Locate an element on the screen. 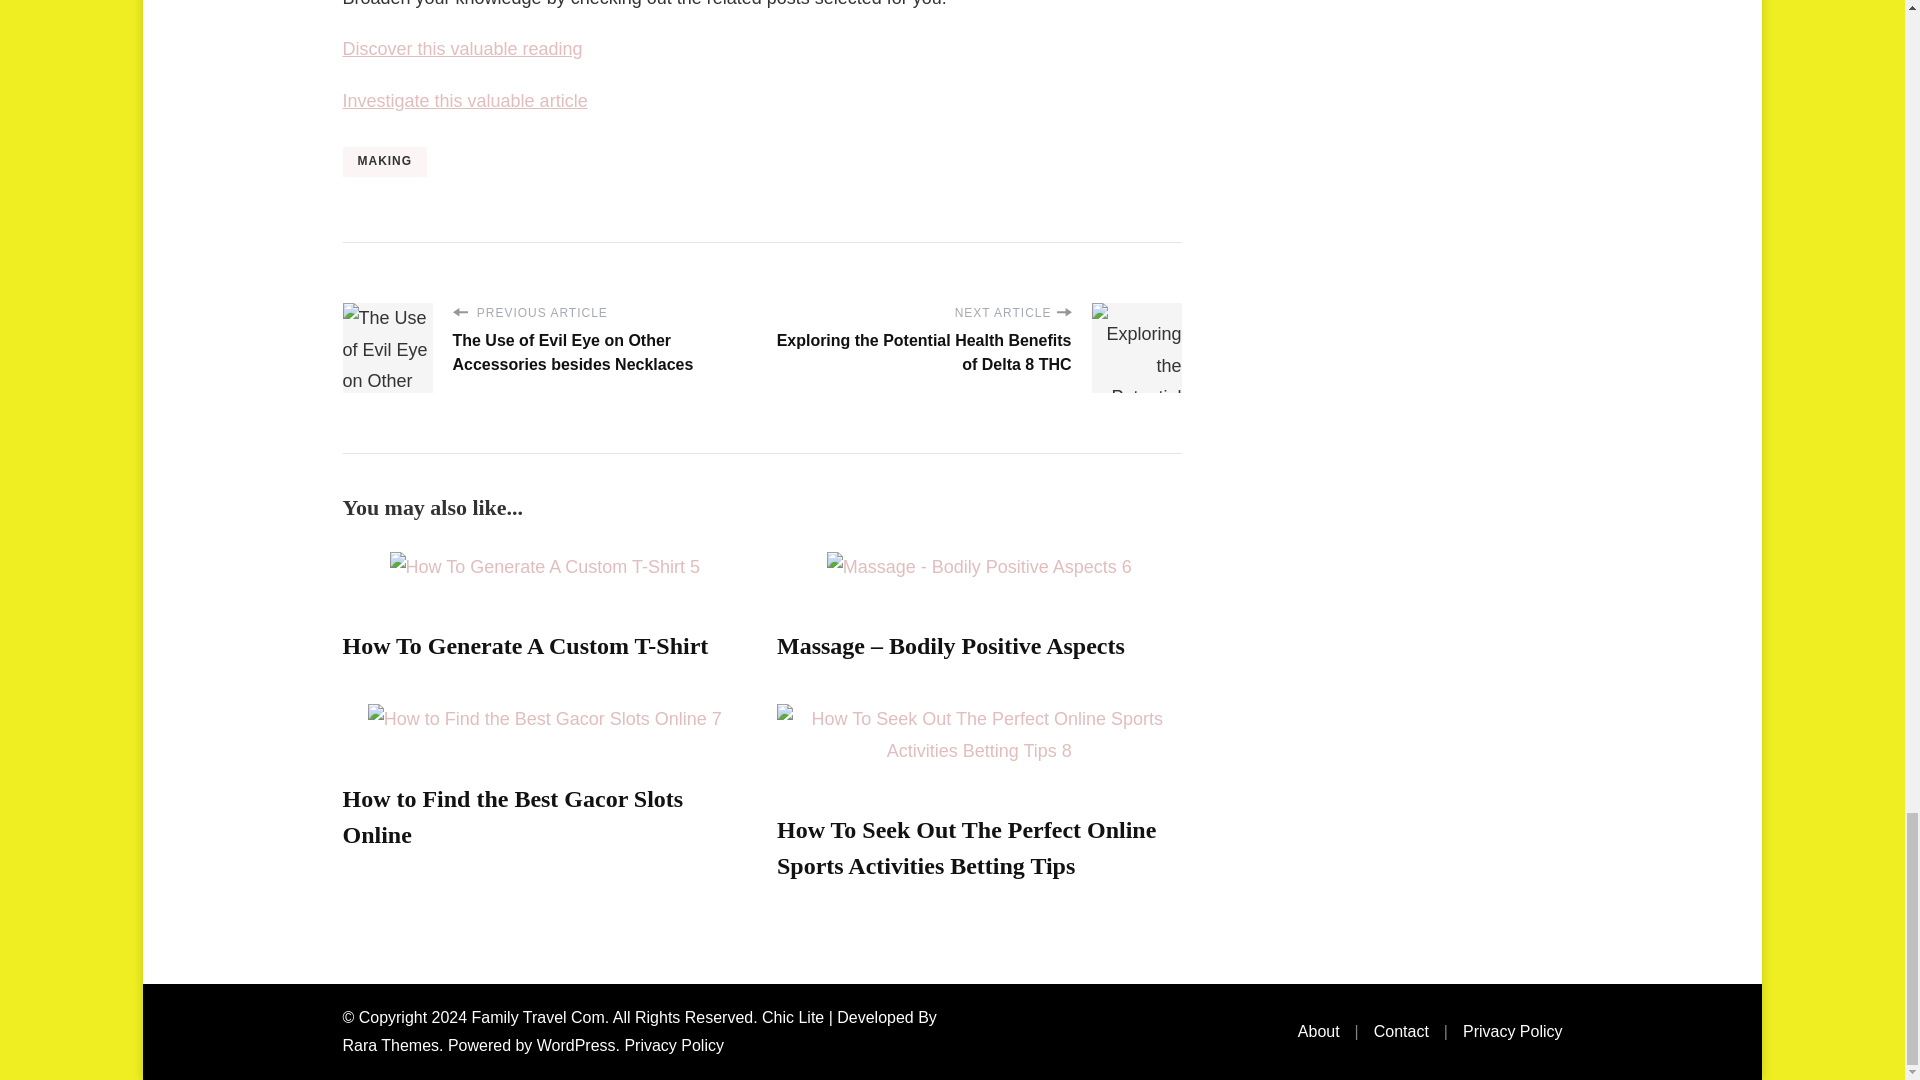  MAKING is located at coordinates (384, 162).